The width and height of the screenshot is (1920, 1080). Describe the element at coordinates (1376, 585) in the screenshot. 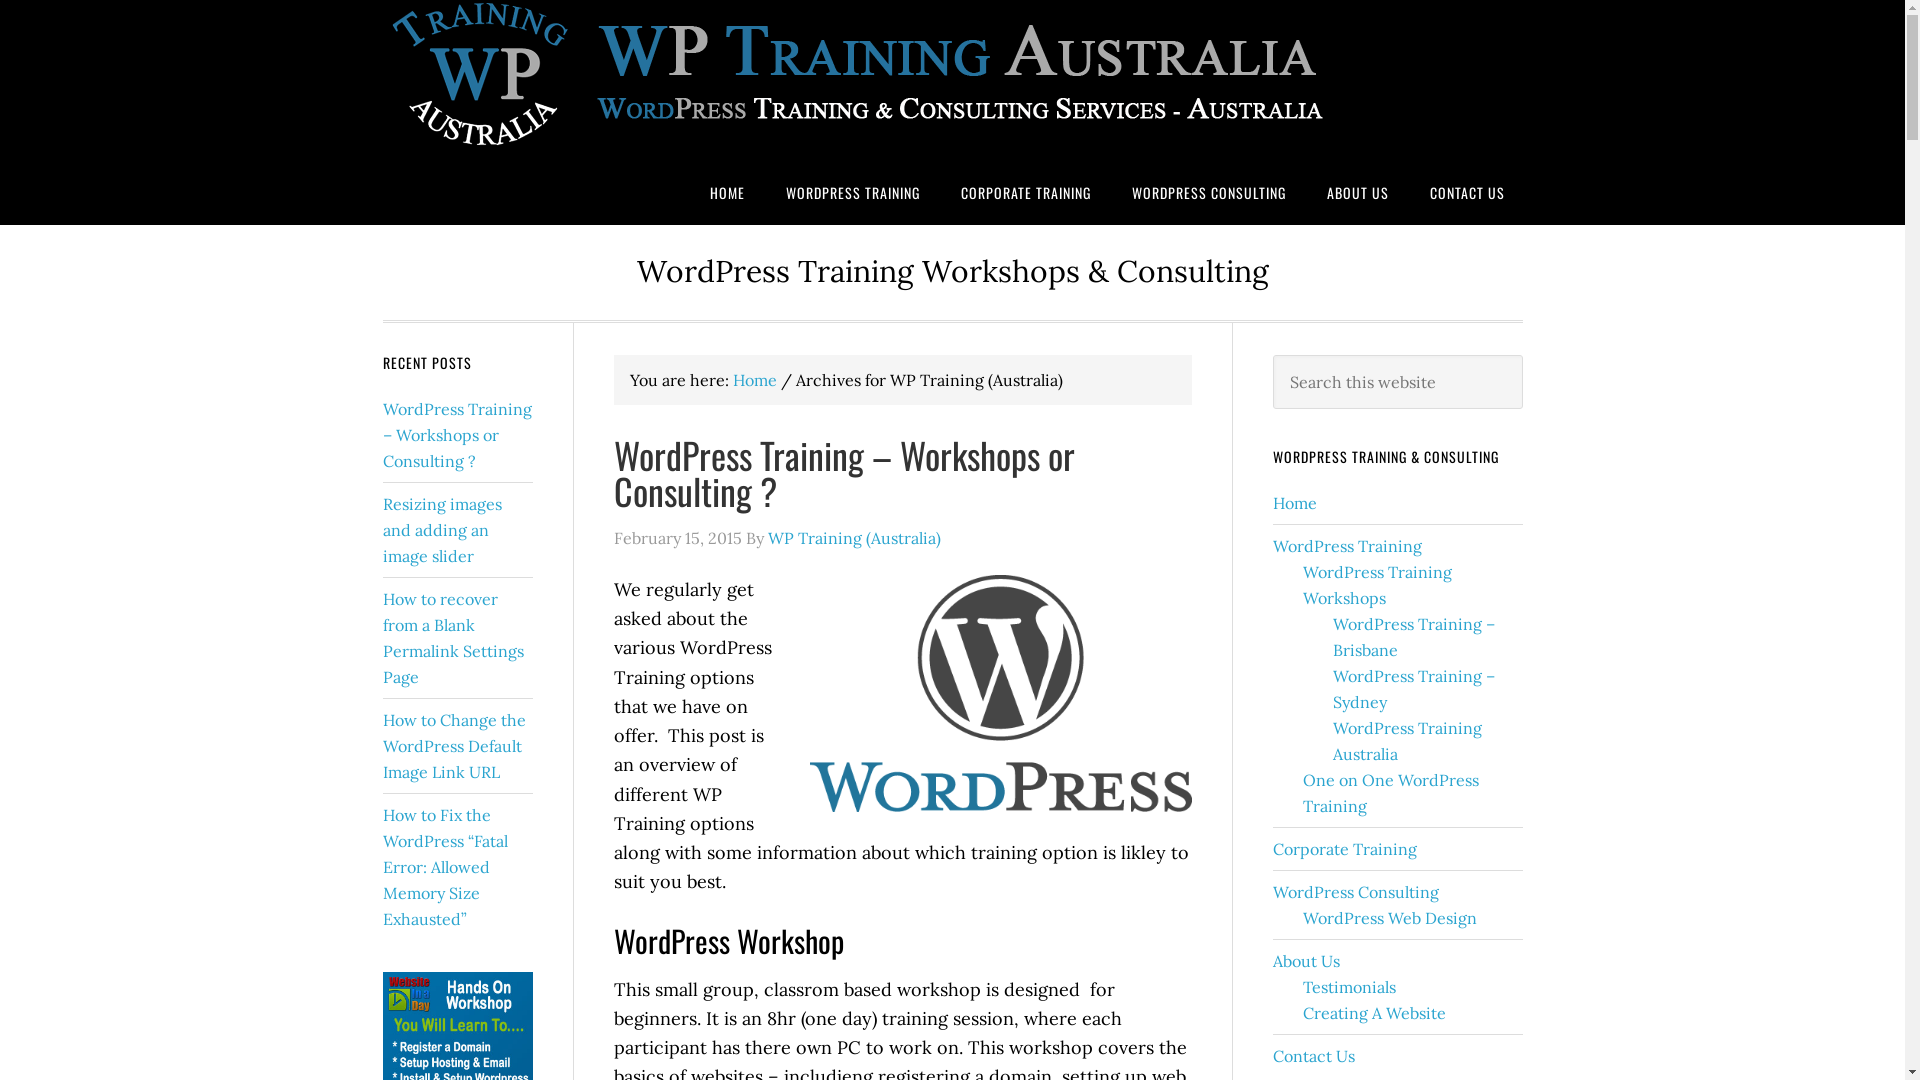

I see `WordPress Training Workshops` at that location.